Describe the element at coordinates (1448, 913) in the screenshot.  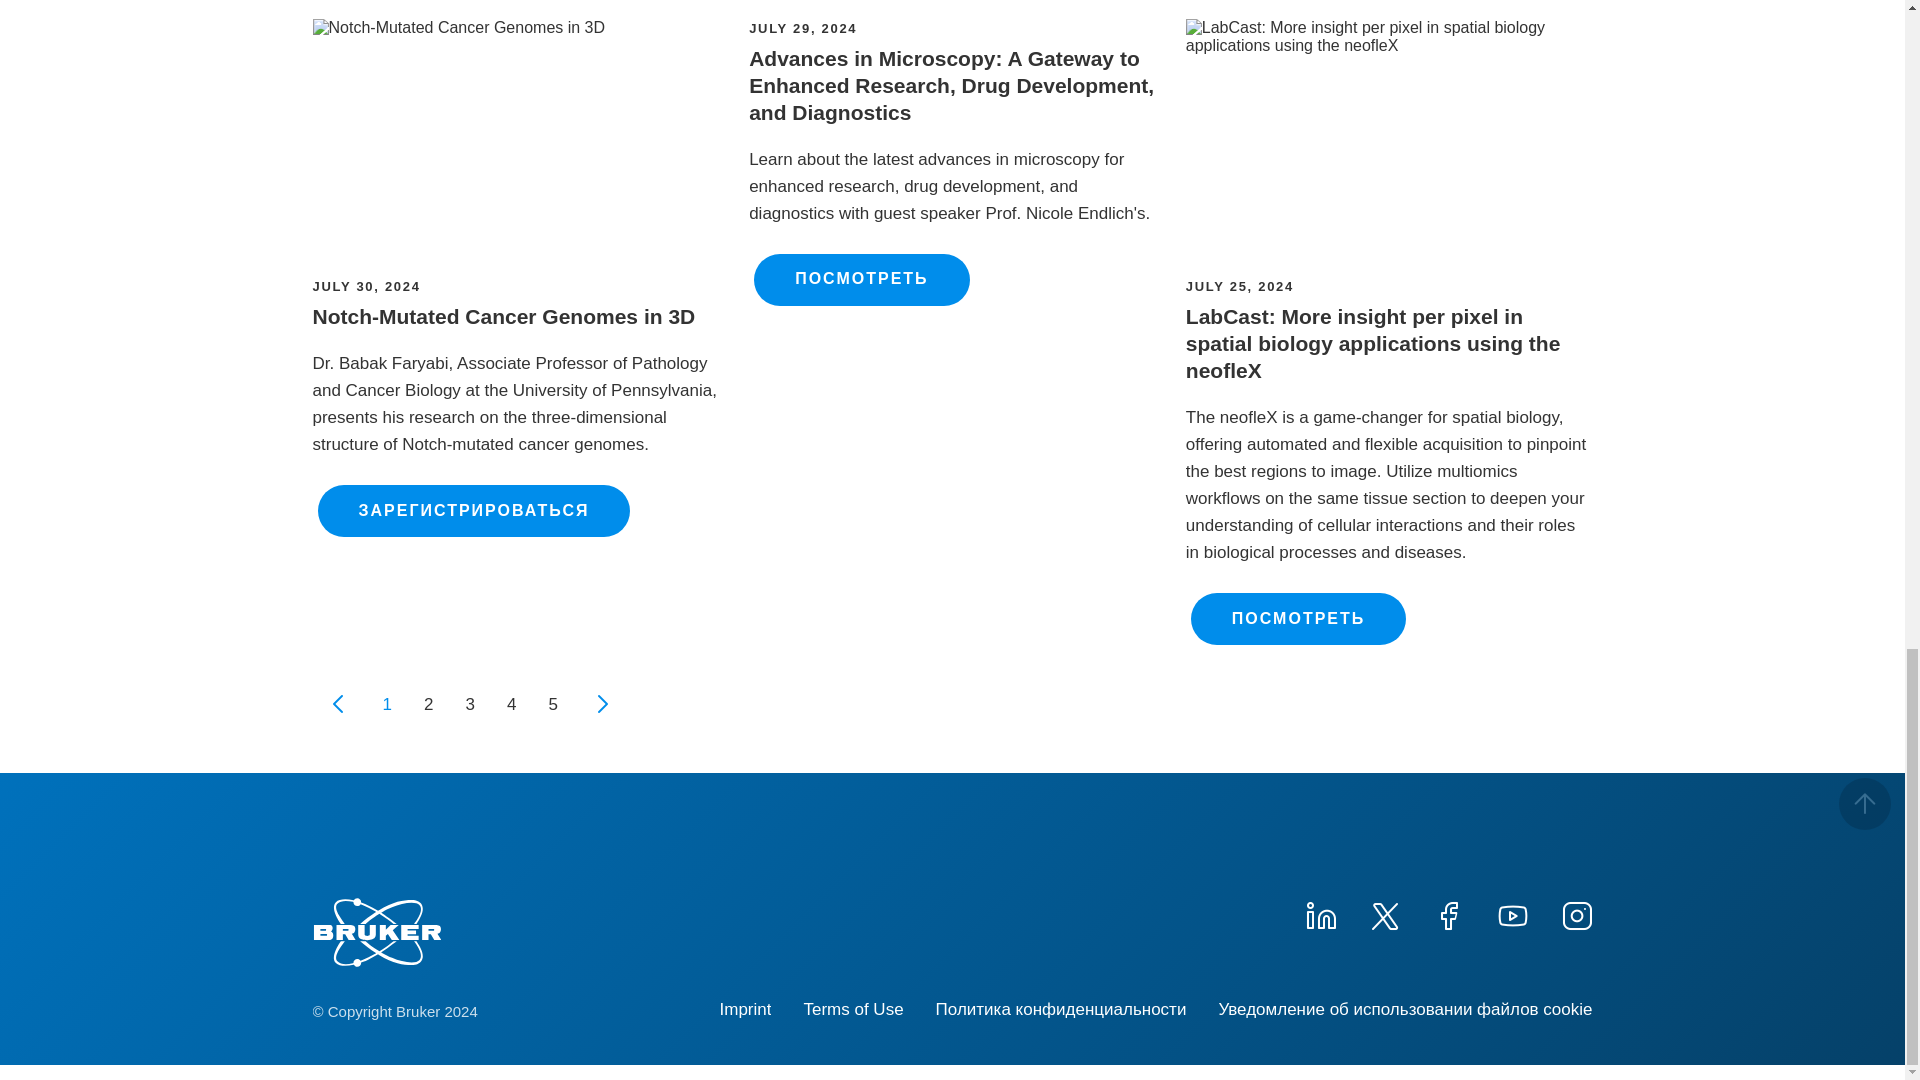
I see `facebook` at that location.